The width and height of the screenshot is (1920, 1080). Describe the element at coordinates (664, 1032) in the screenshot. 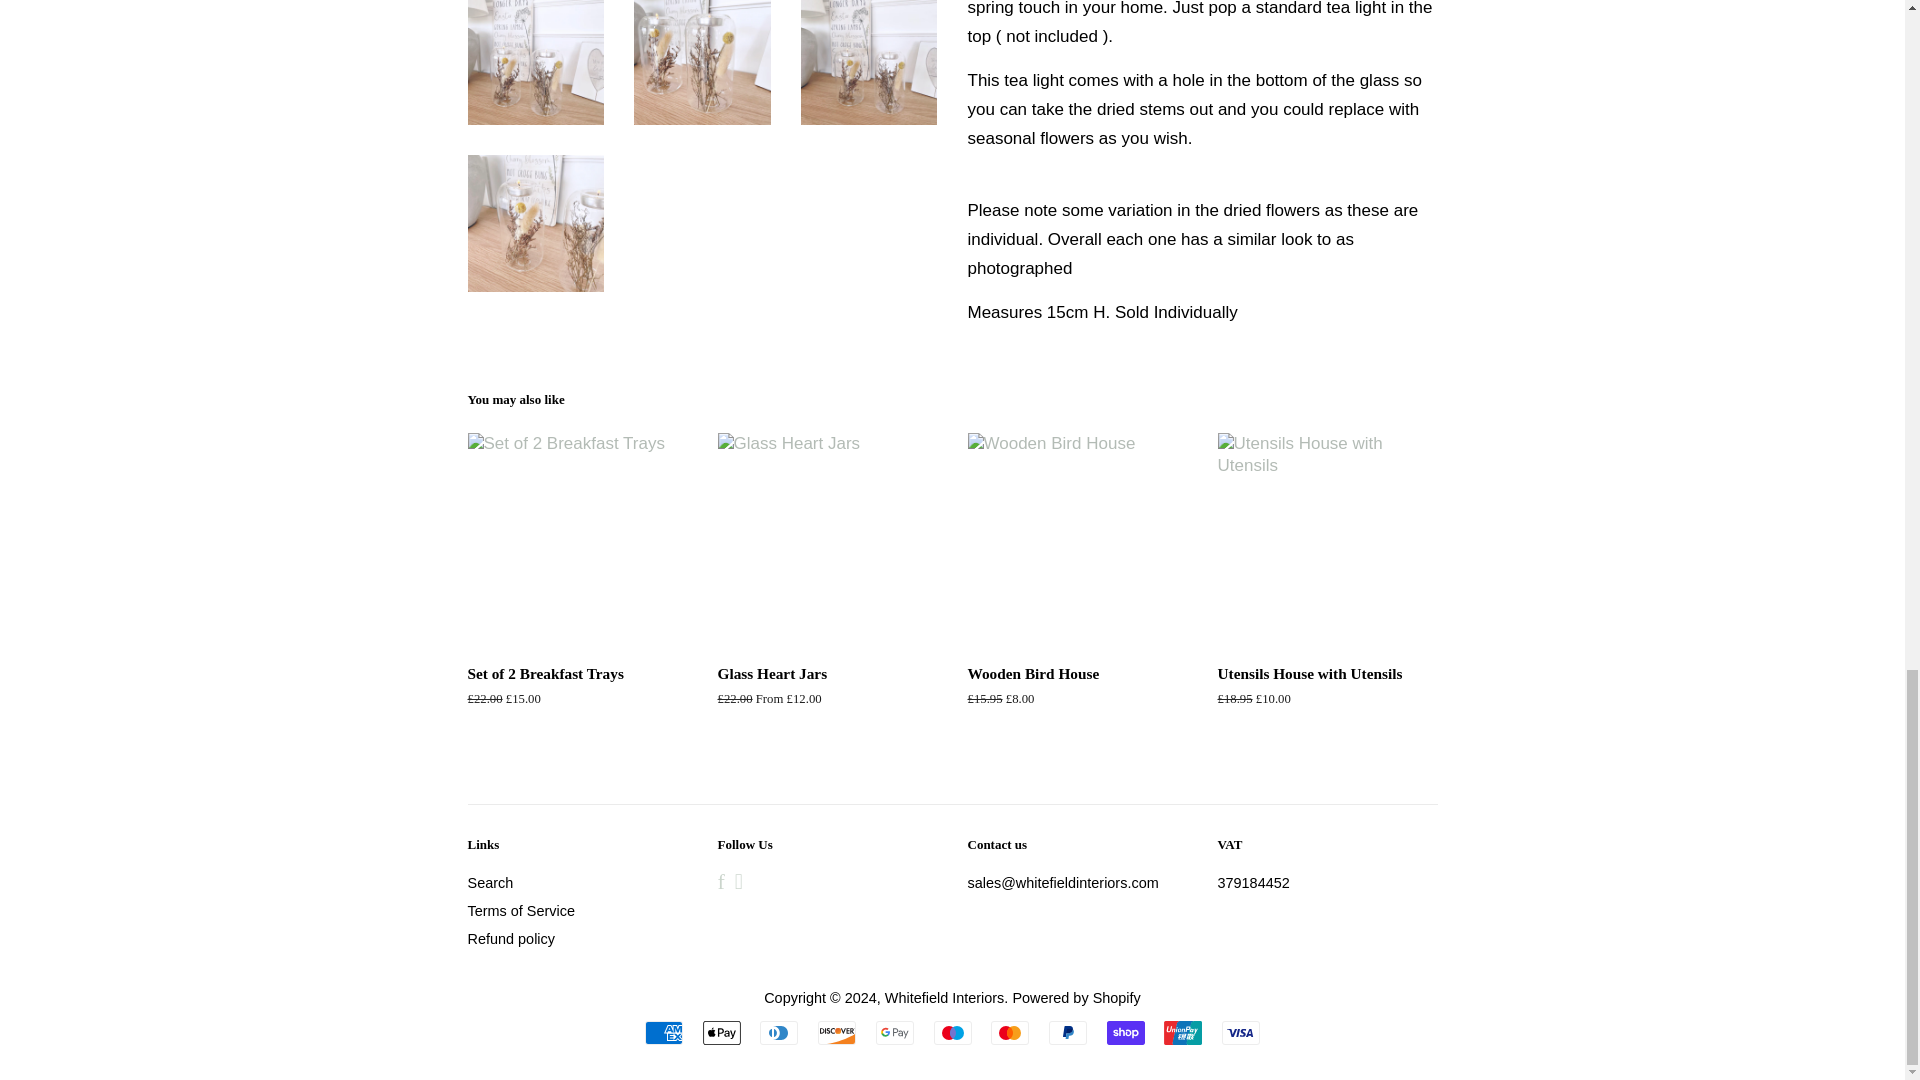

I see `American Express` at that location.